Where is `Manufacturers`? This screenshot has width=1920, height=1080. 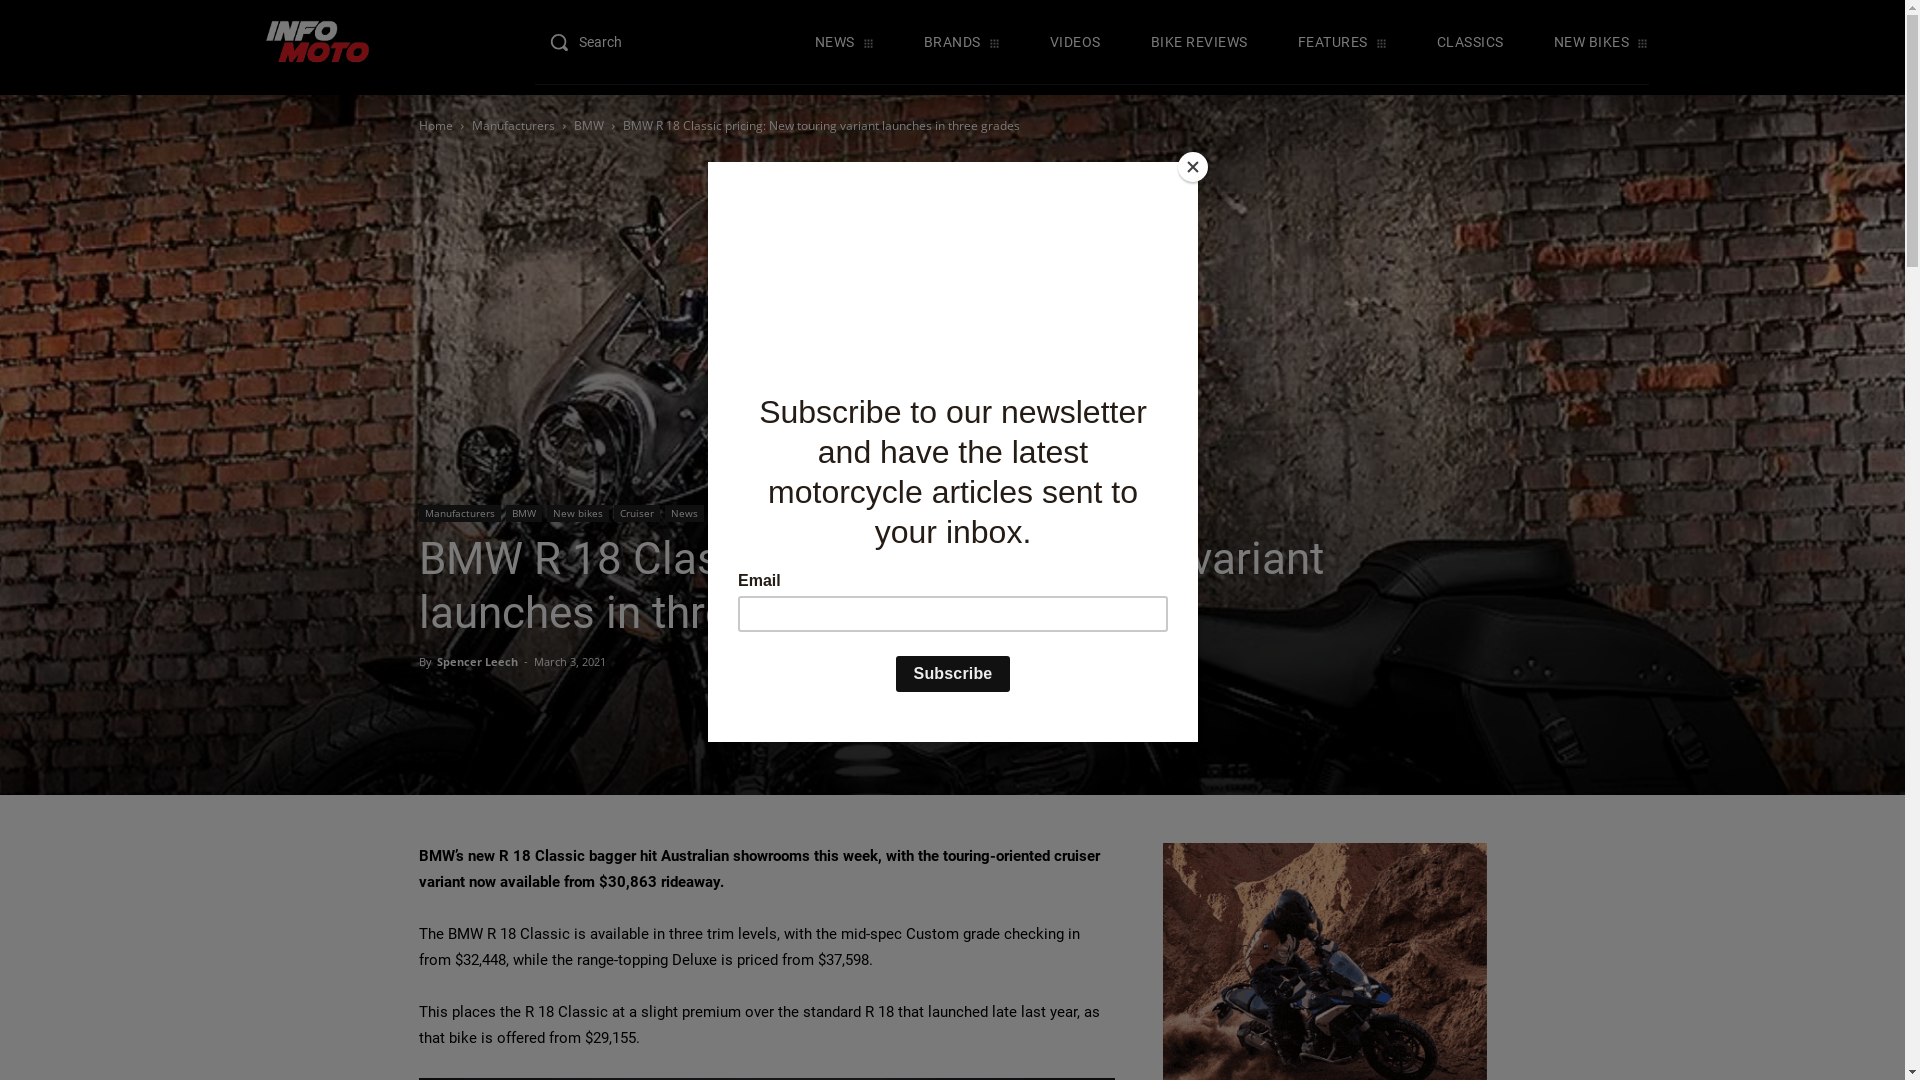
Manufacturers is located at coordinates (459, 514).